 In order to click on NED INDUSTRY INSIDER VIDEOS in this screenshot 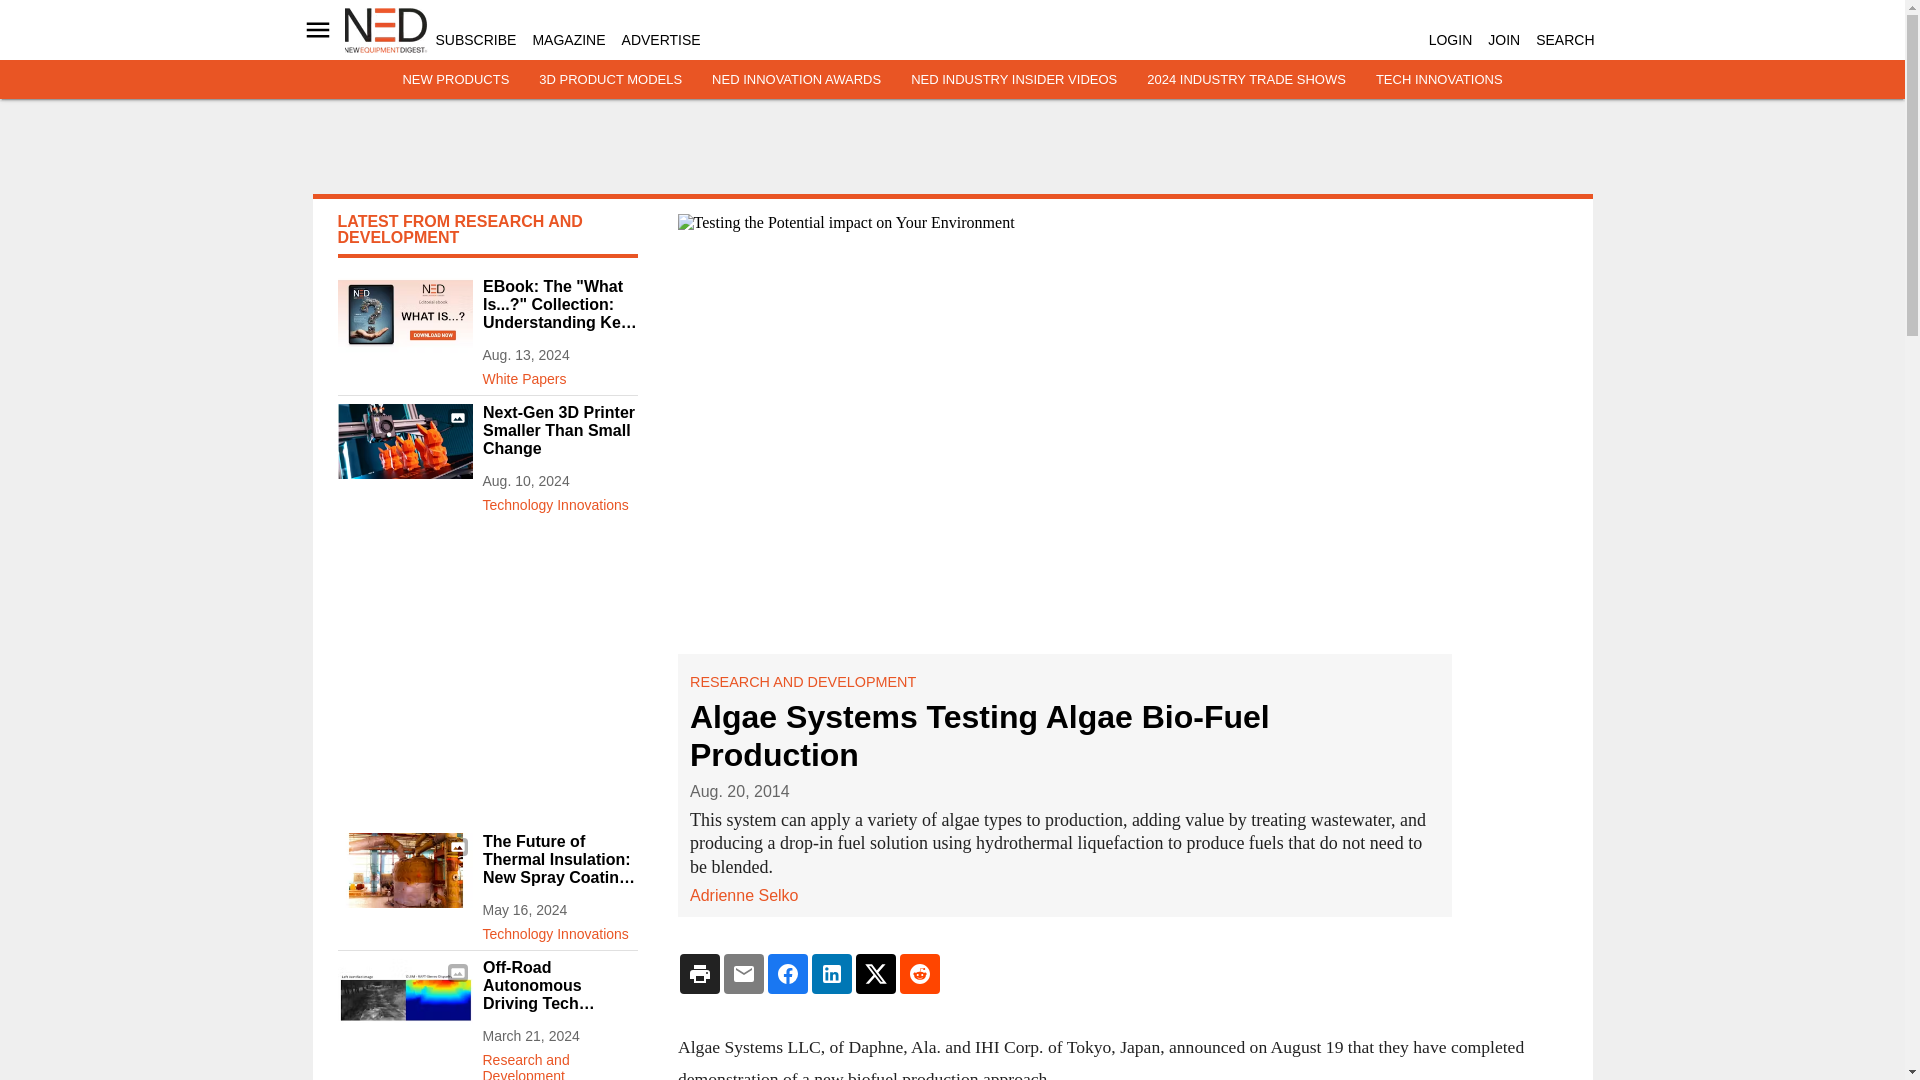, I will do `click(1014, 80)`.